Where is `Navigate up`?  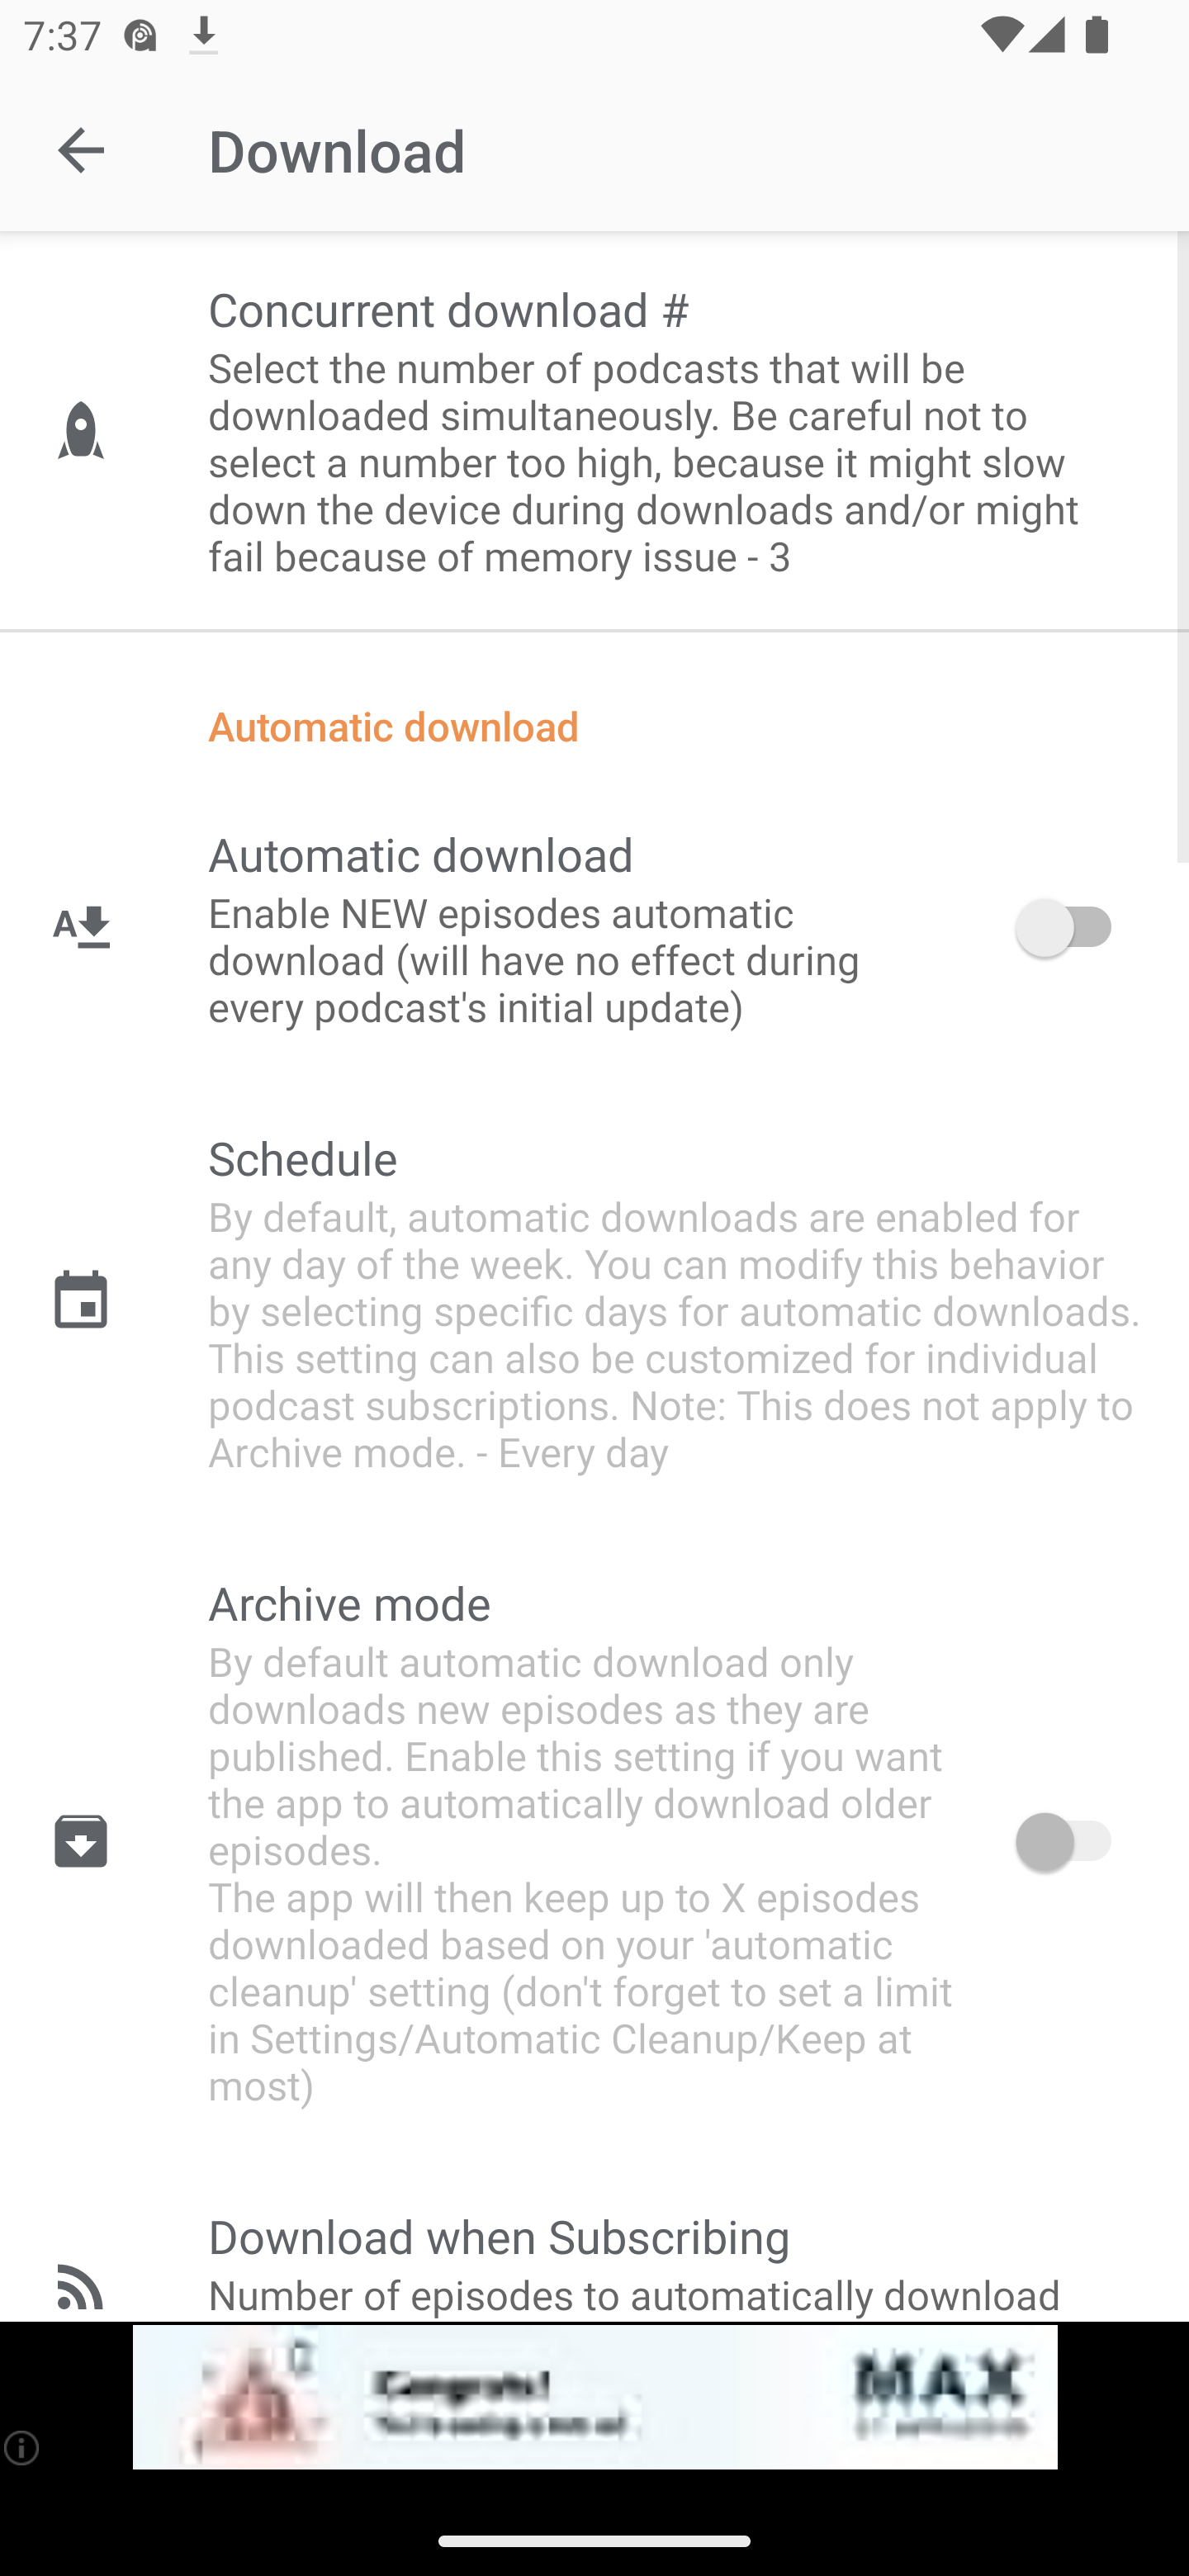
Navigate up is located at coordinates (81, 150).